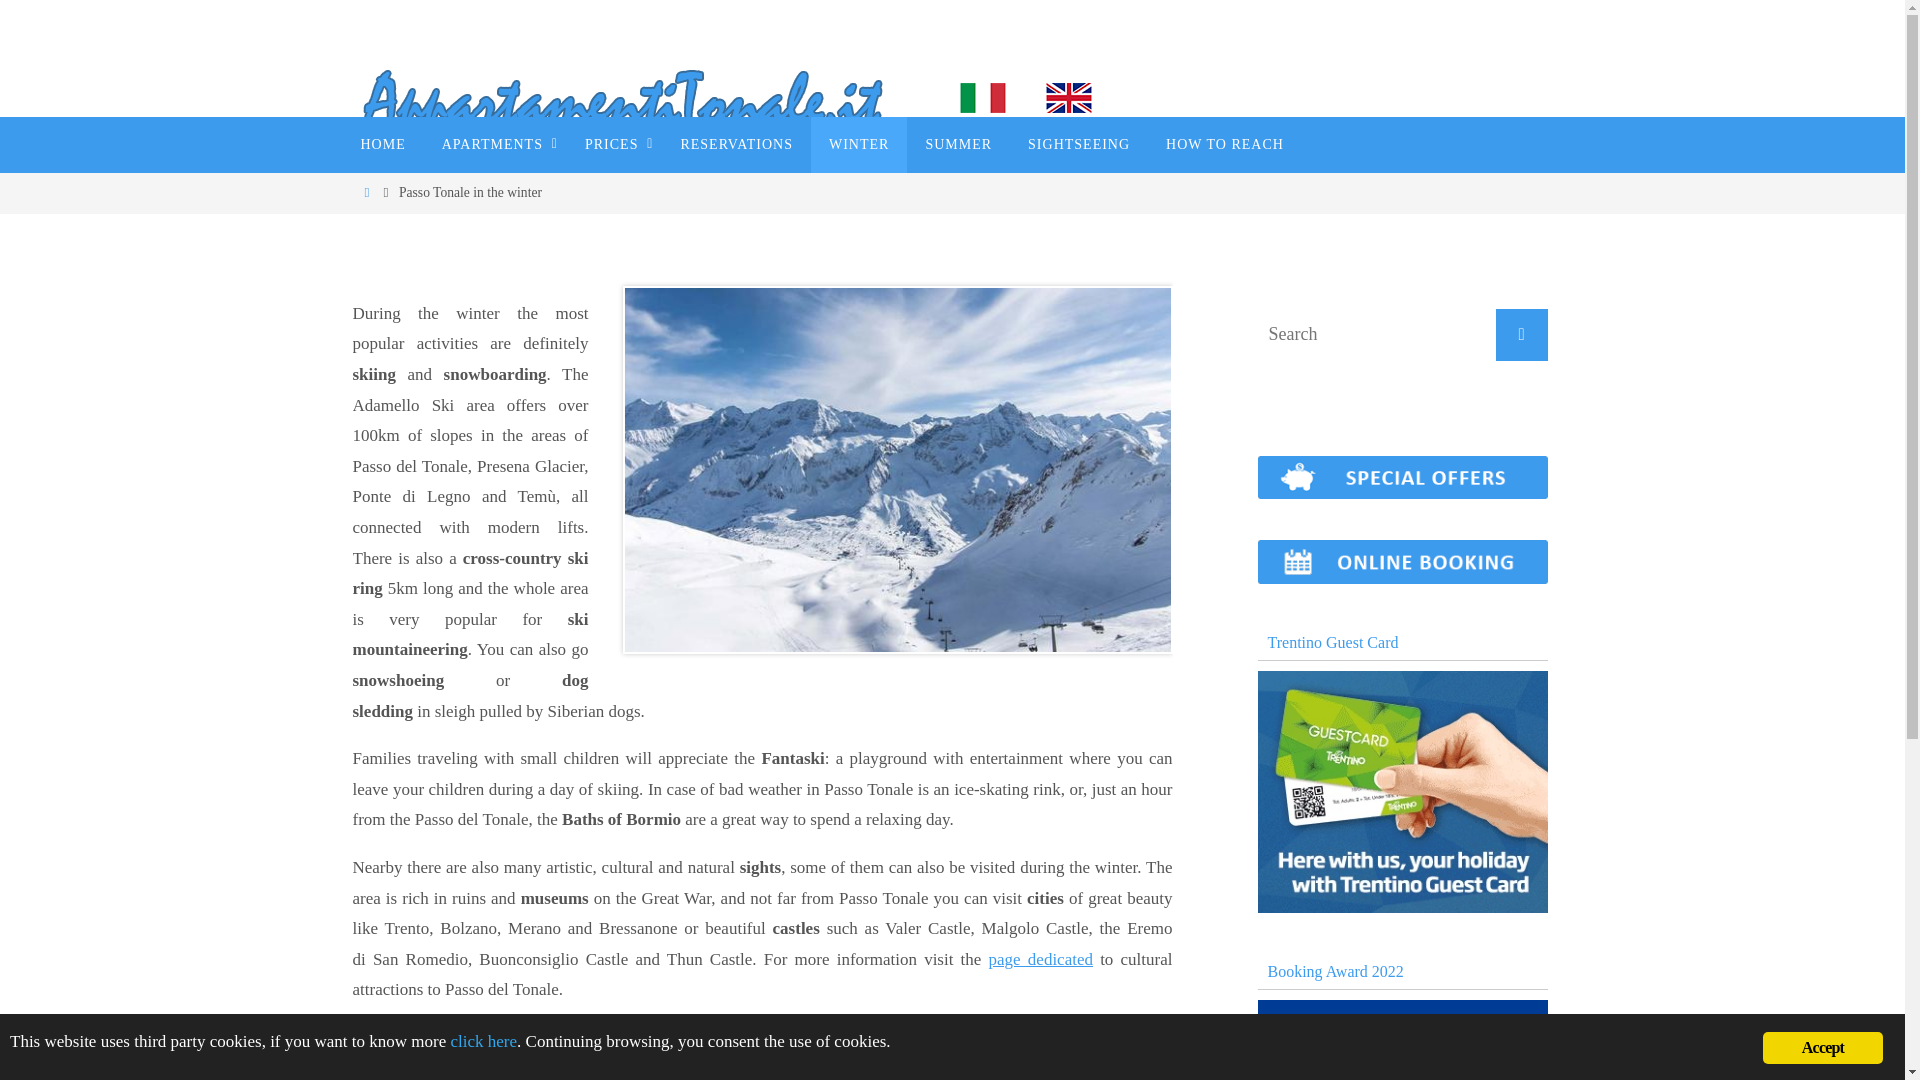  What do you see at coordinates (982, 98) in the screenshot?
I see `Italiano` at bounding box center [982, 98].